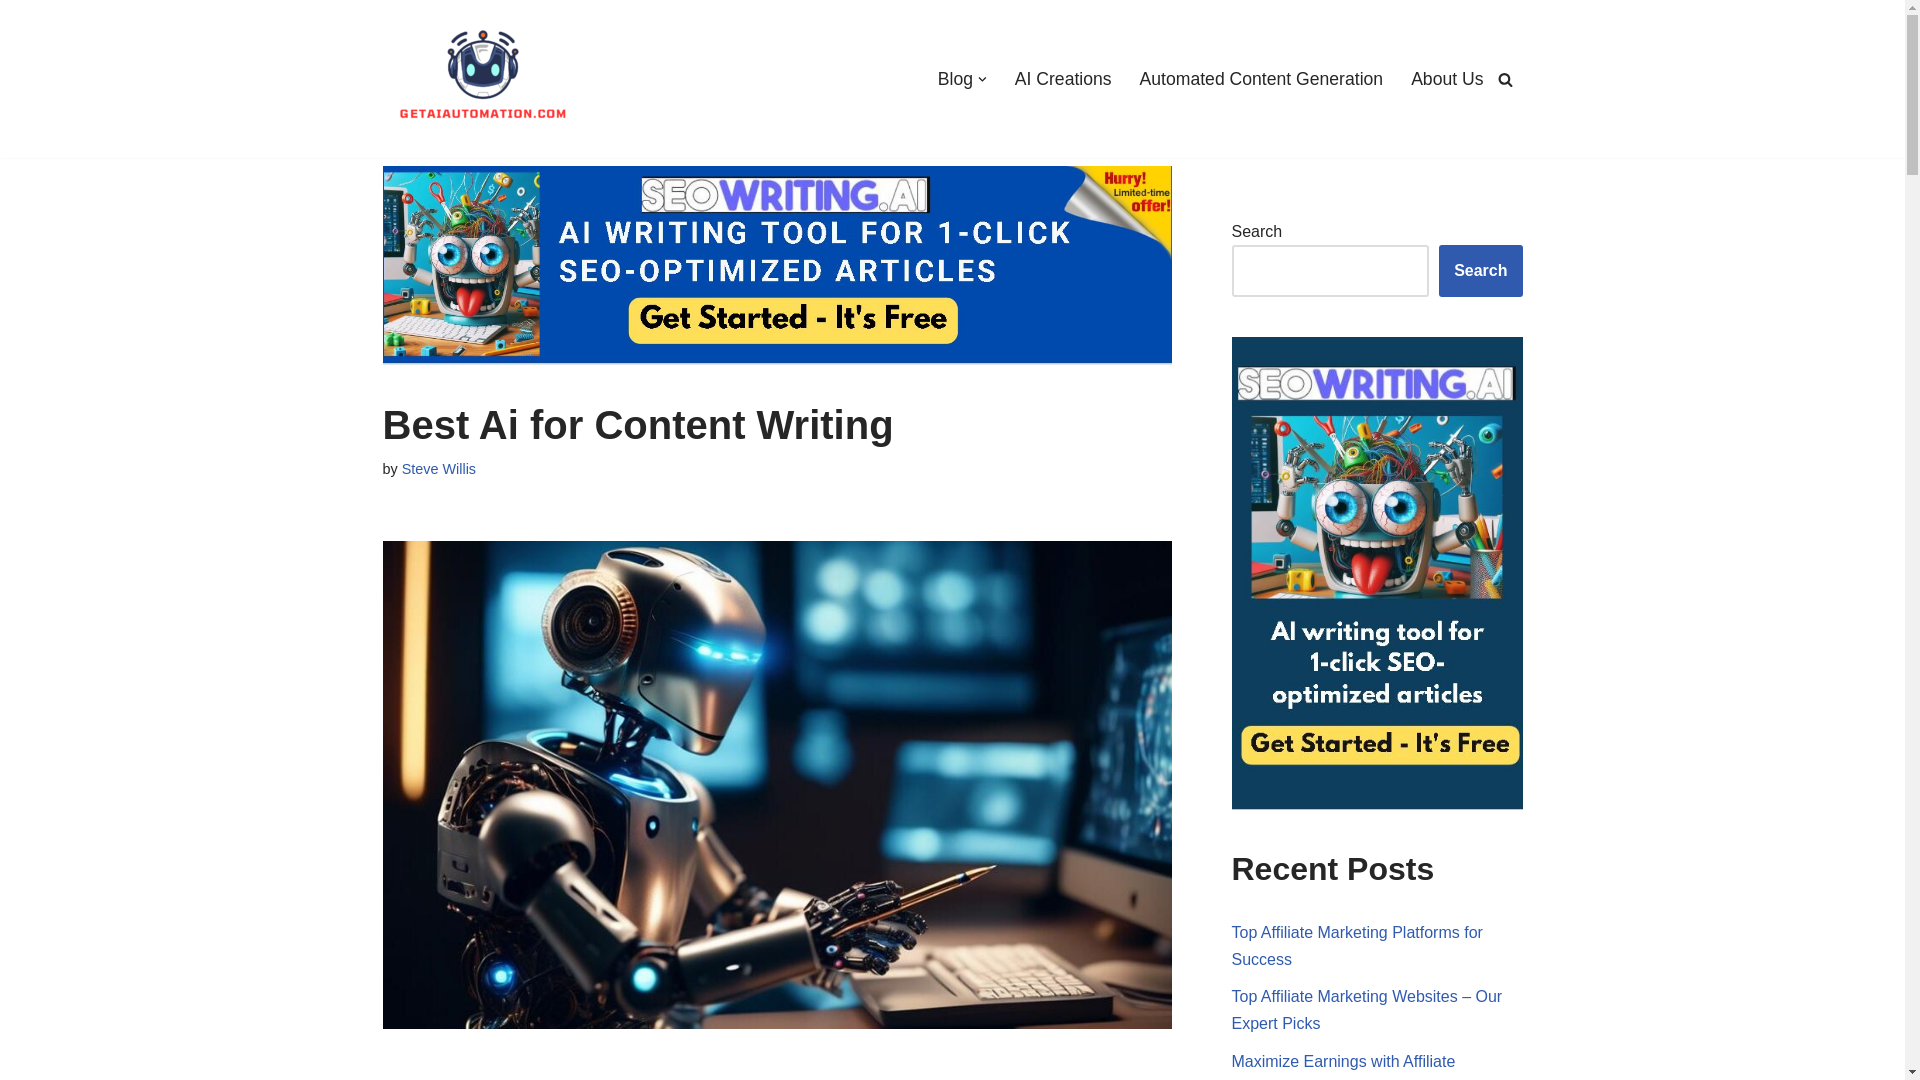 The width and height of the screenshot is (1920, 1080). Describe the element at coordinates (438, 469) in the screenshot. I see `Posts by Steve Willis` at that location.